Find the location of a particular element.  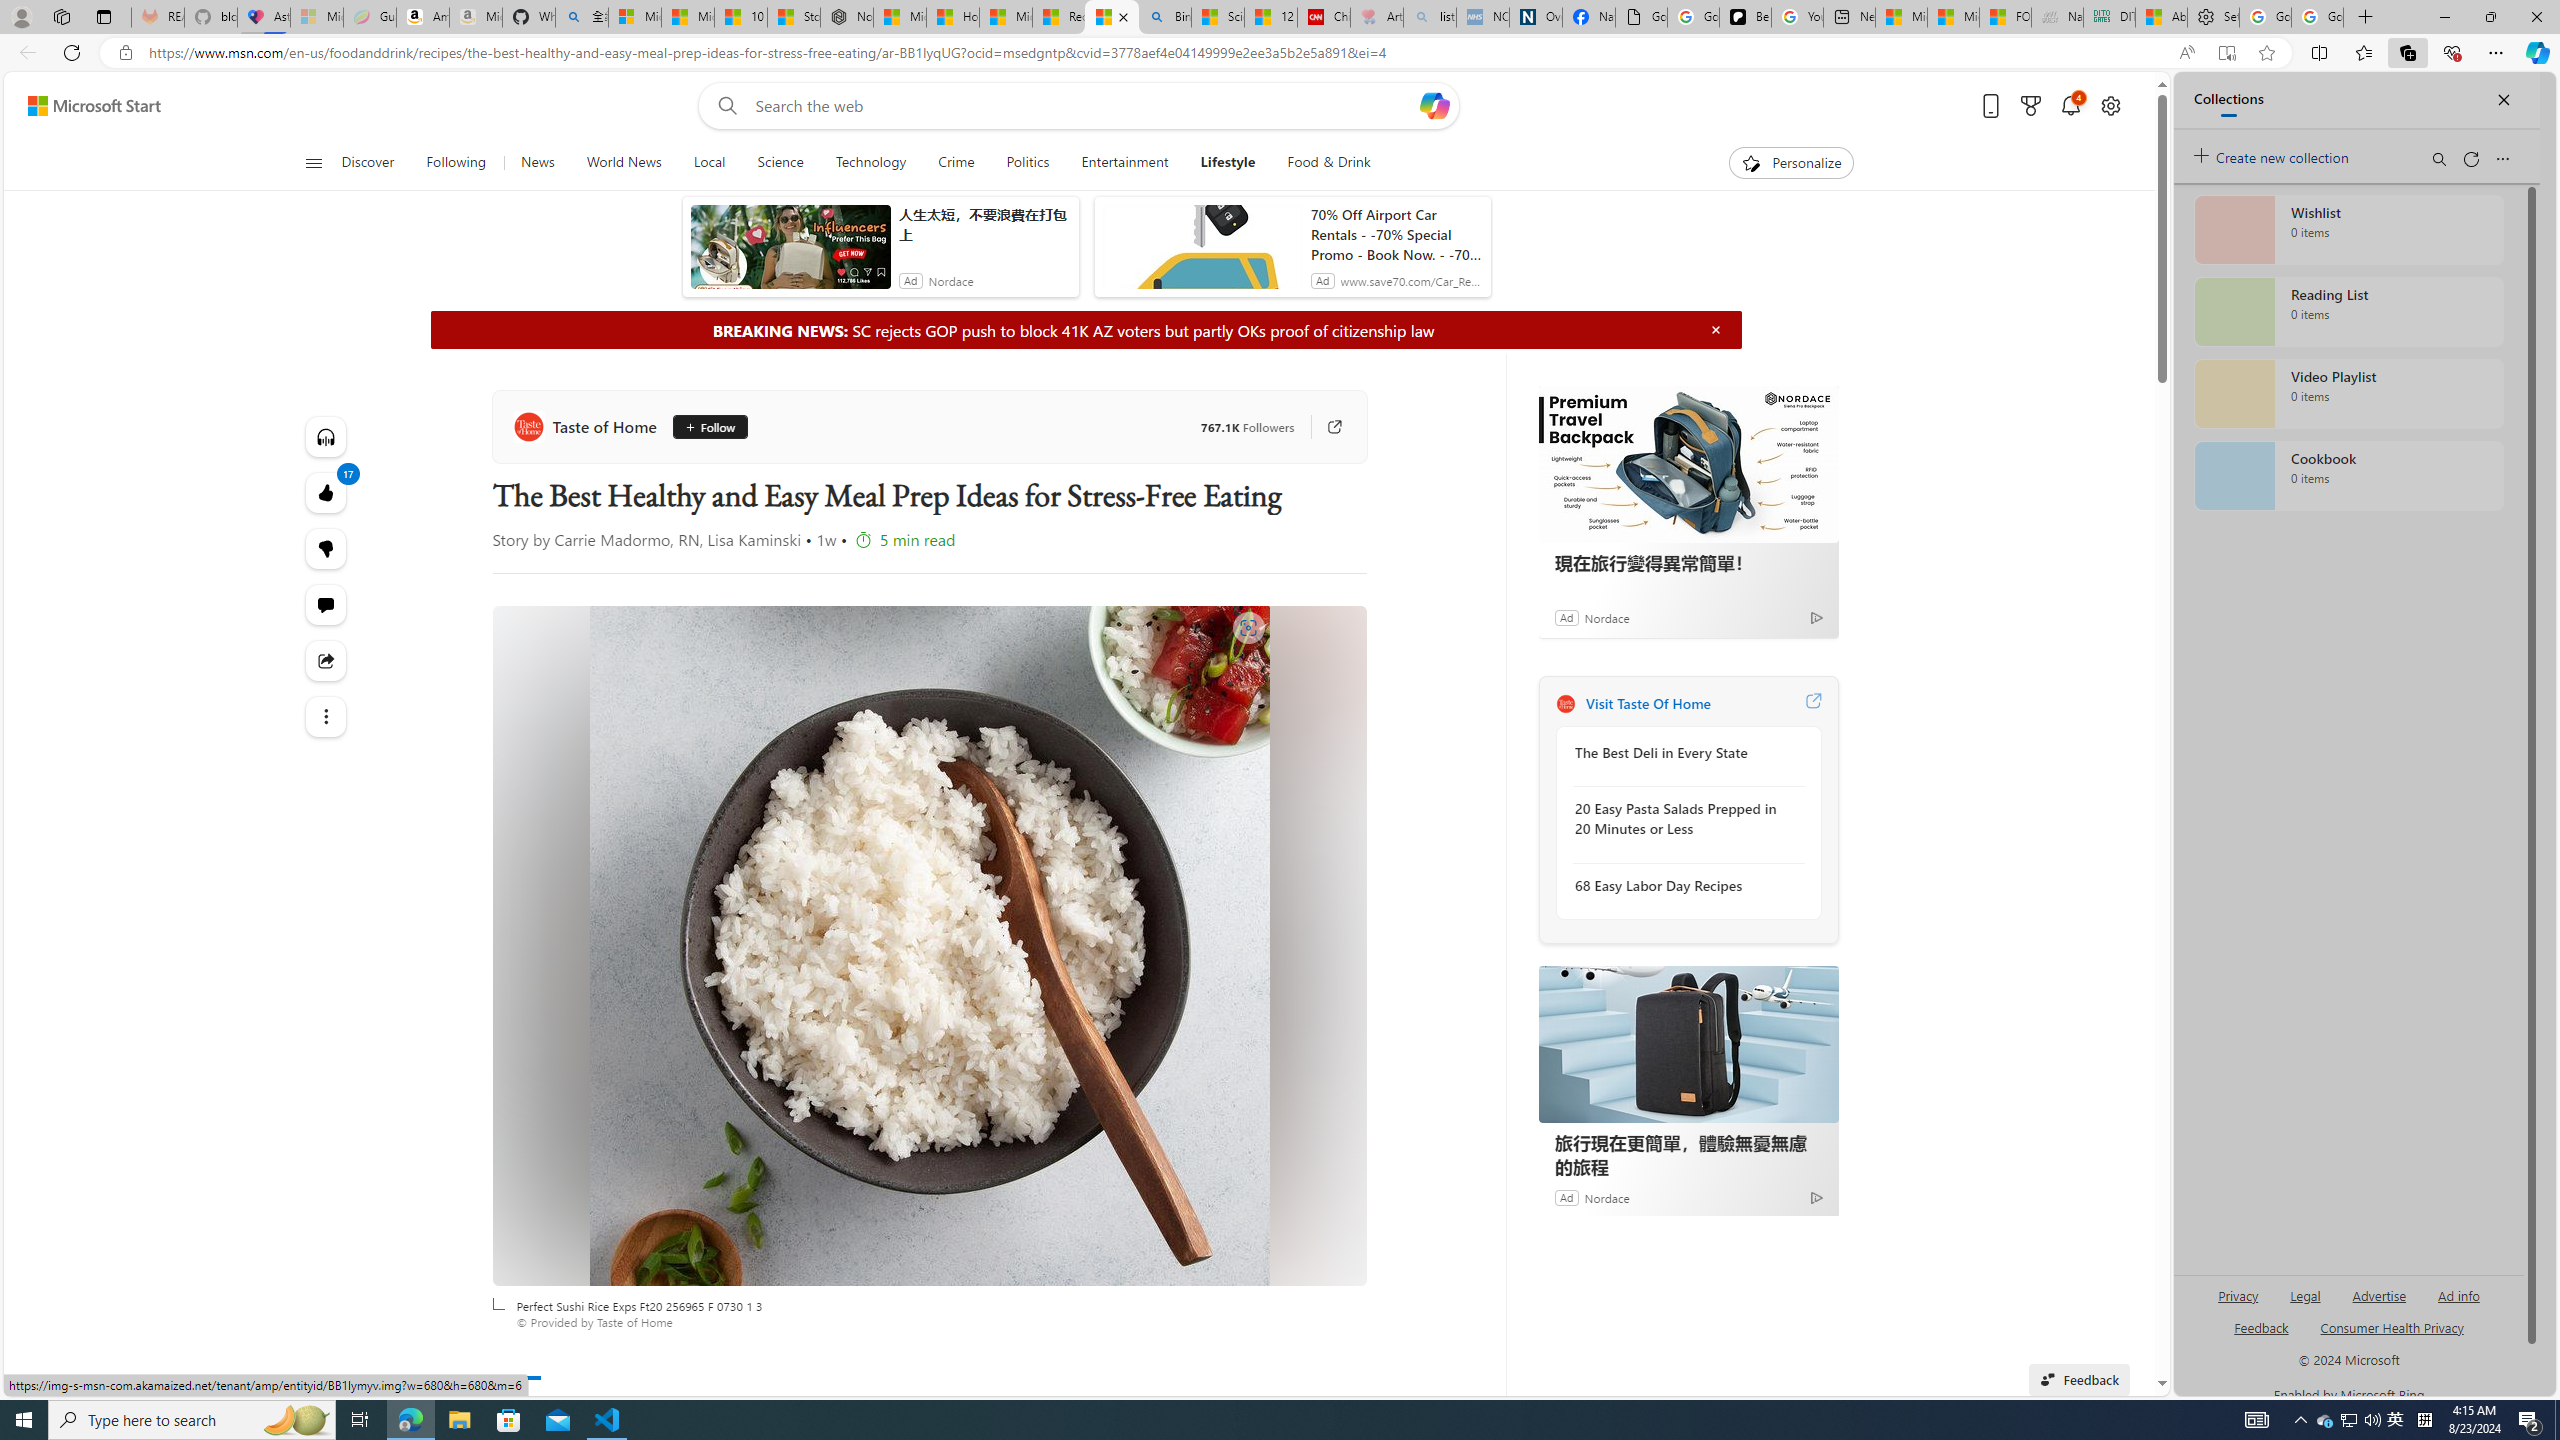

Aberdeen, Hong Kong SAR hourly forecast | Microsoft Weather is located at coordinates (2162, 17).